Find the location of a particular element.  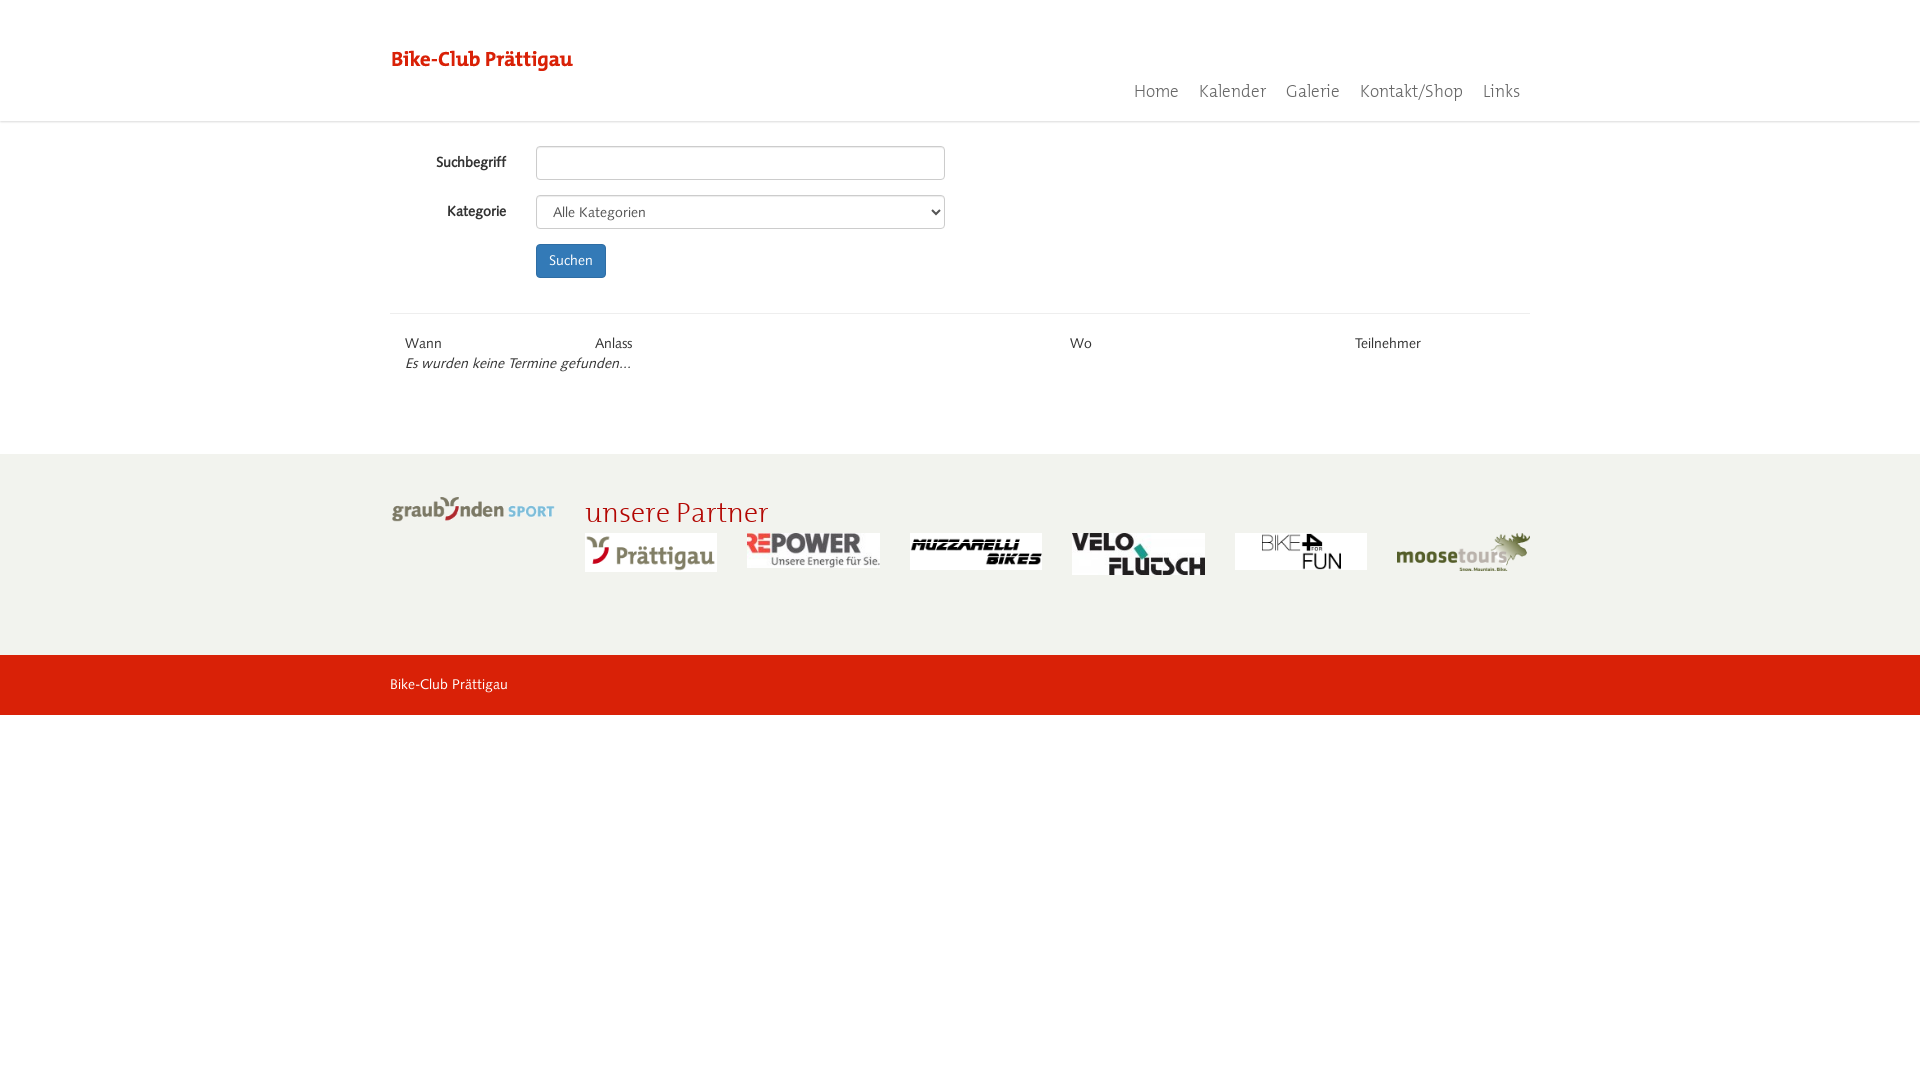

Suchen is located at coordinates (571, 261).